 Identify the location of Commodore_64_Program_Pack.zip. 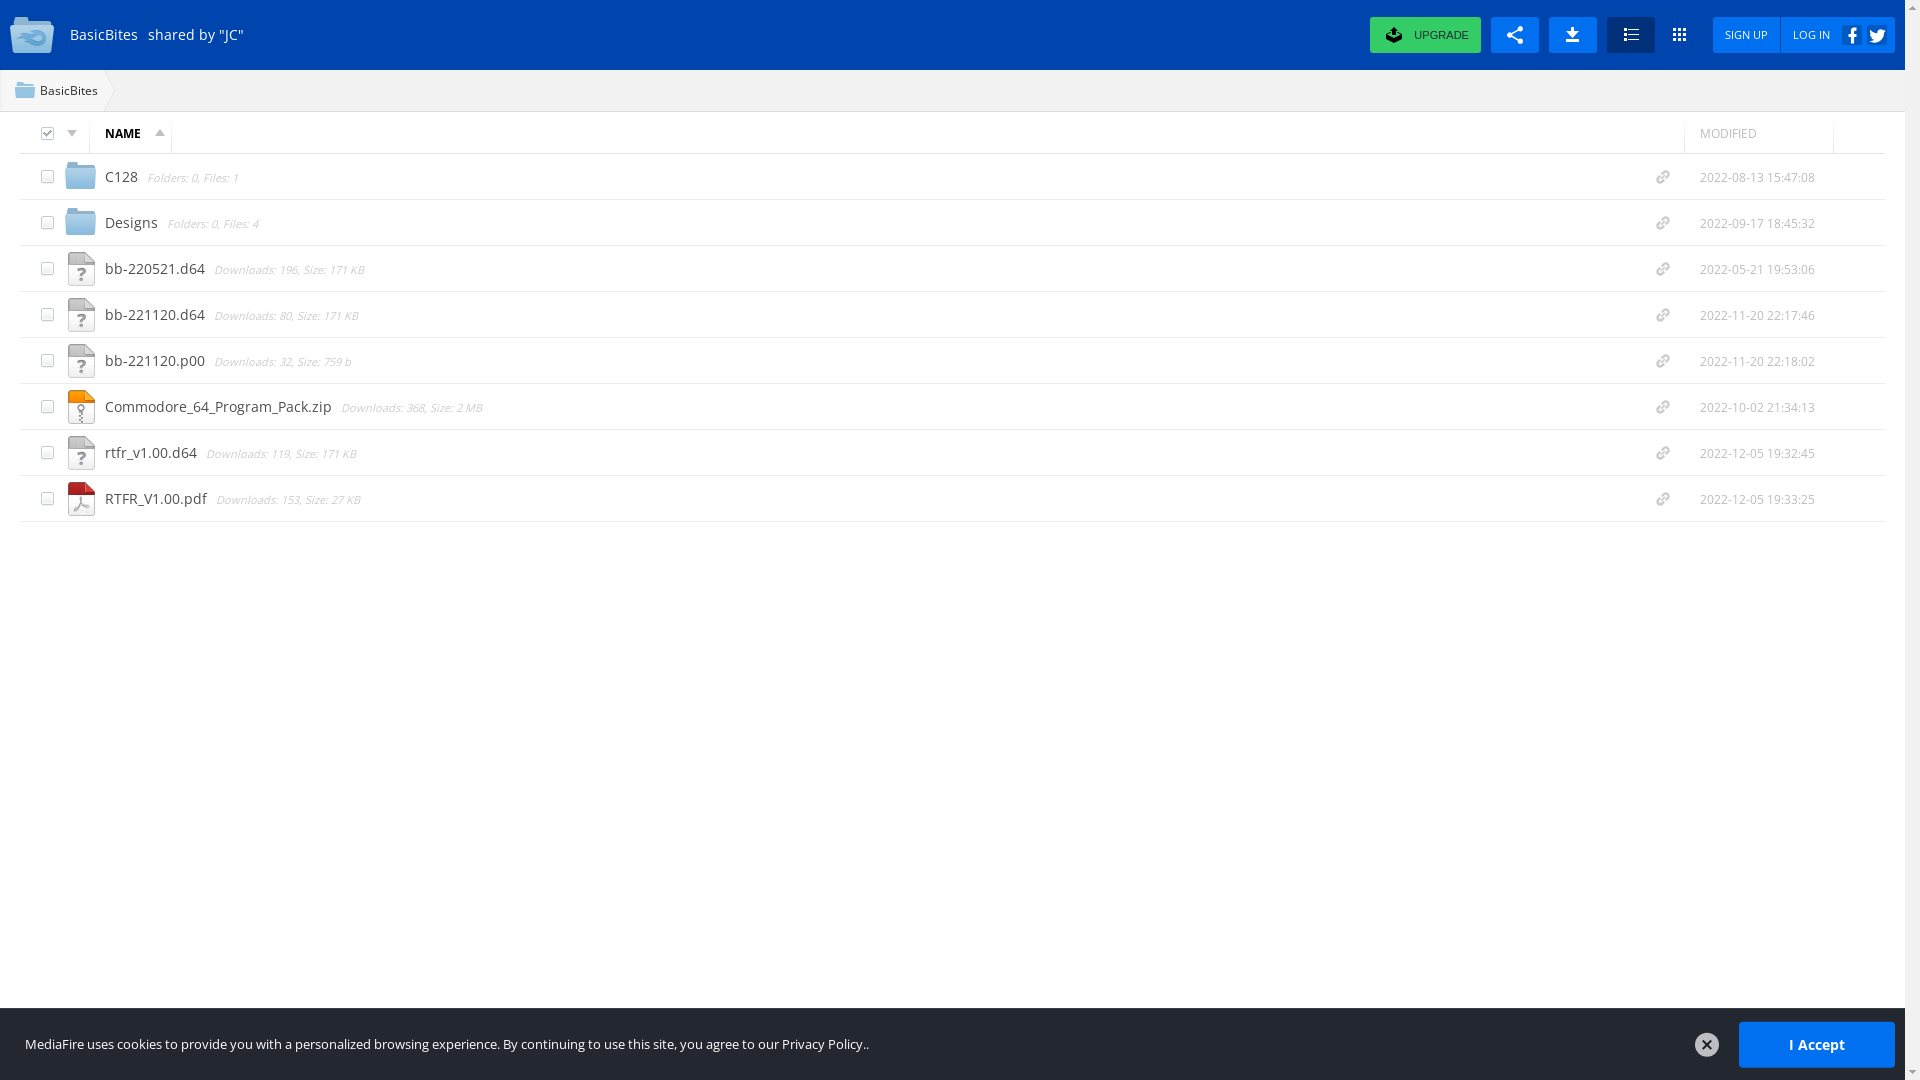
(220, 406).